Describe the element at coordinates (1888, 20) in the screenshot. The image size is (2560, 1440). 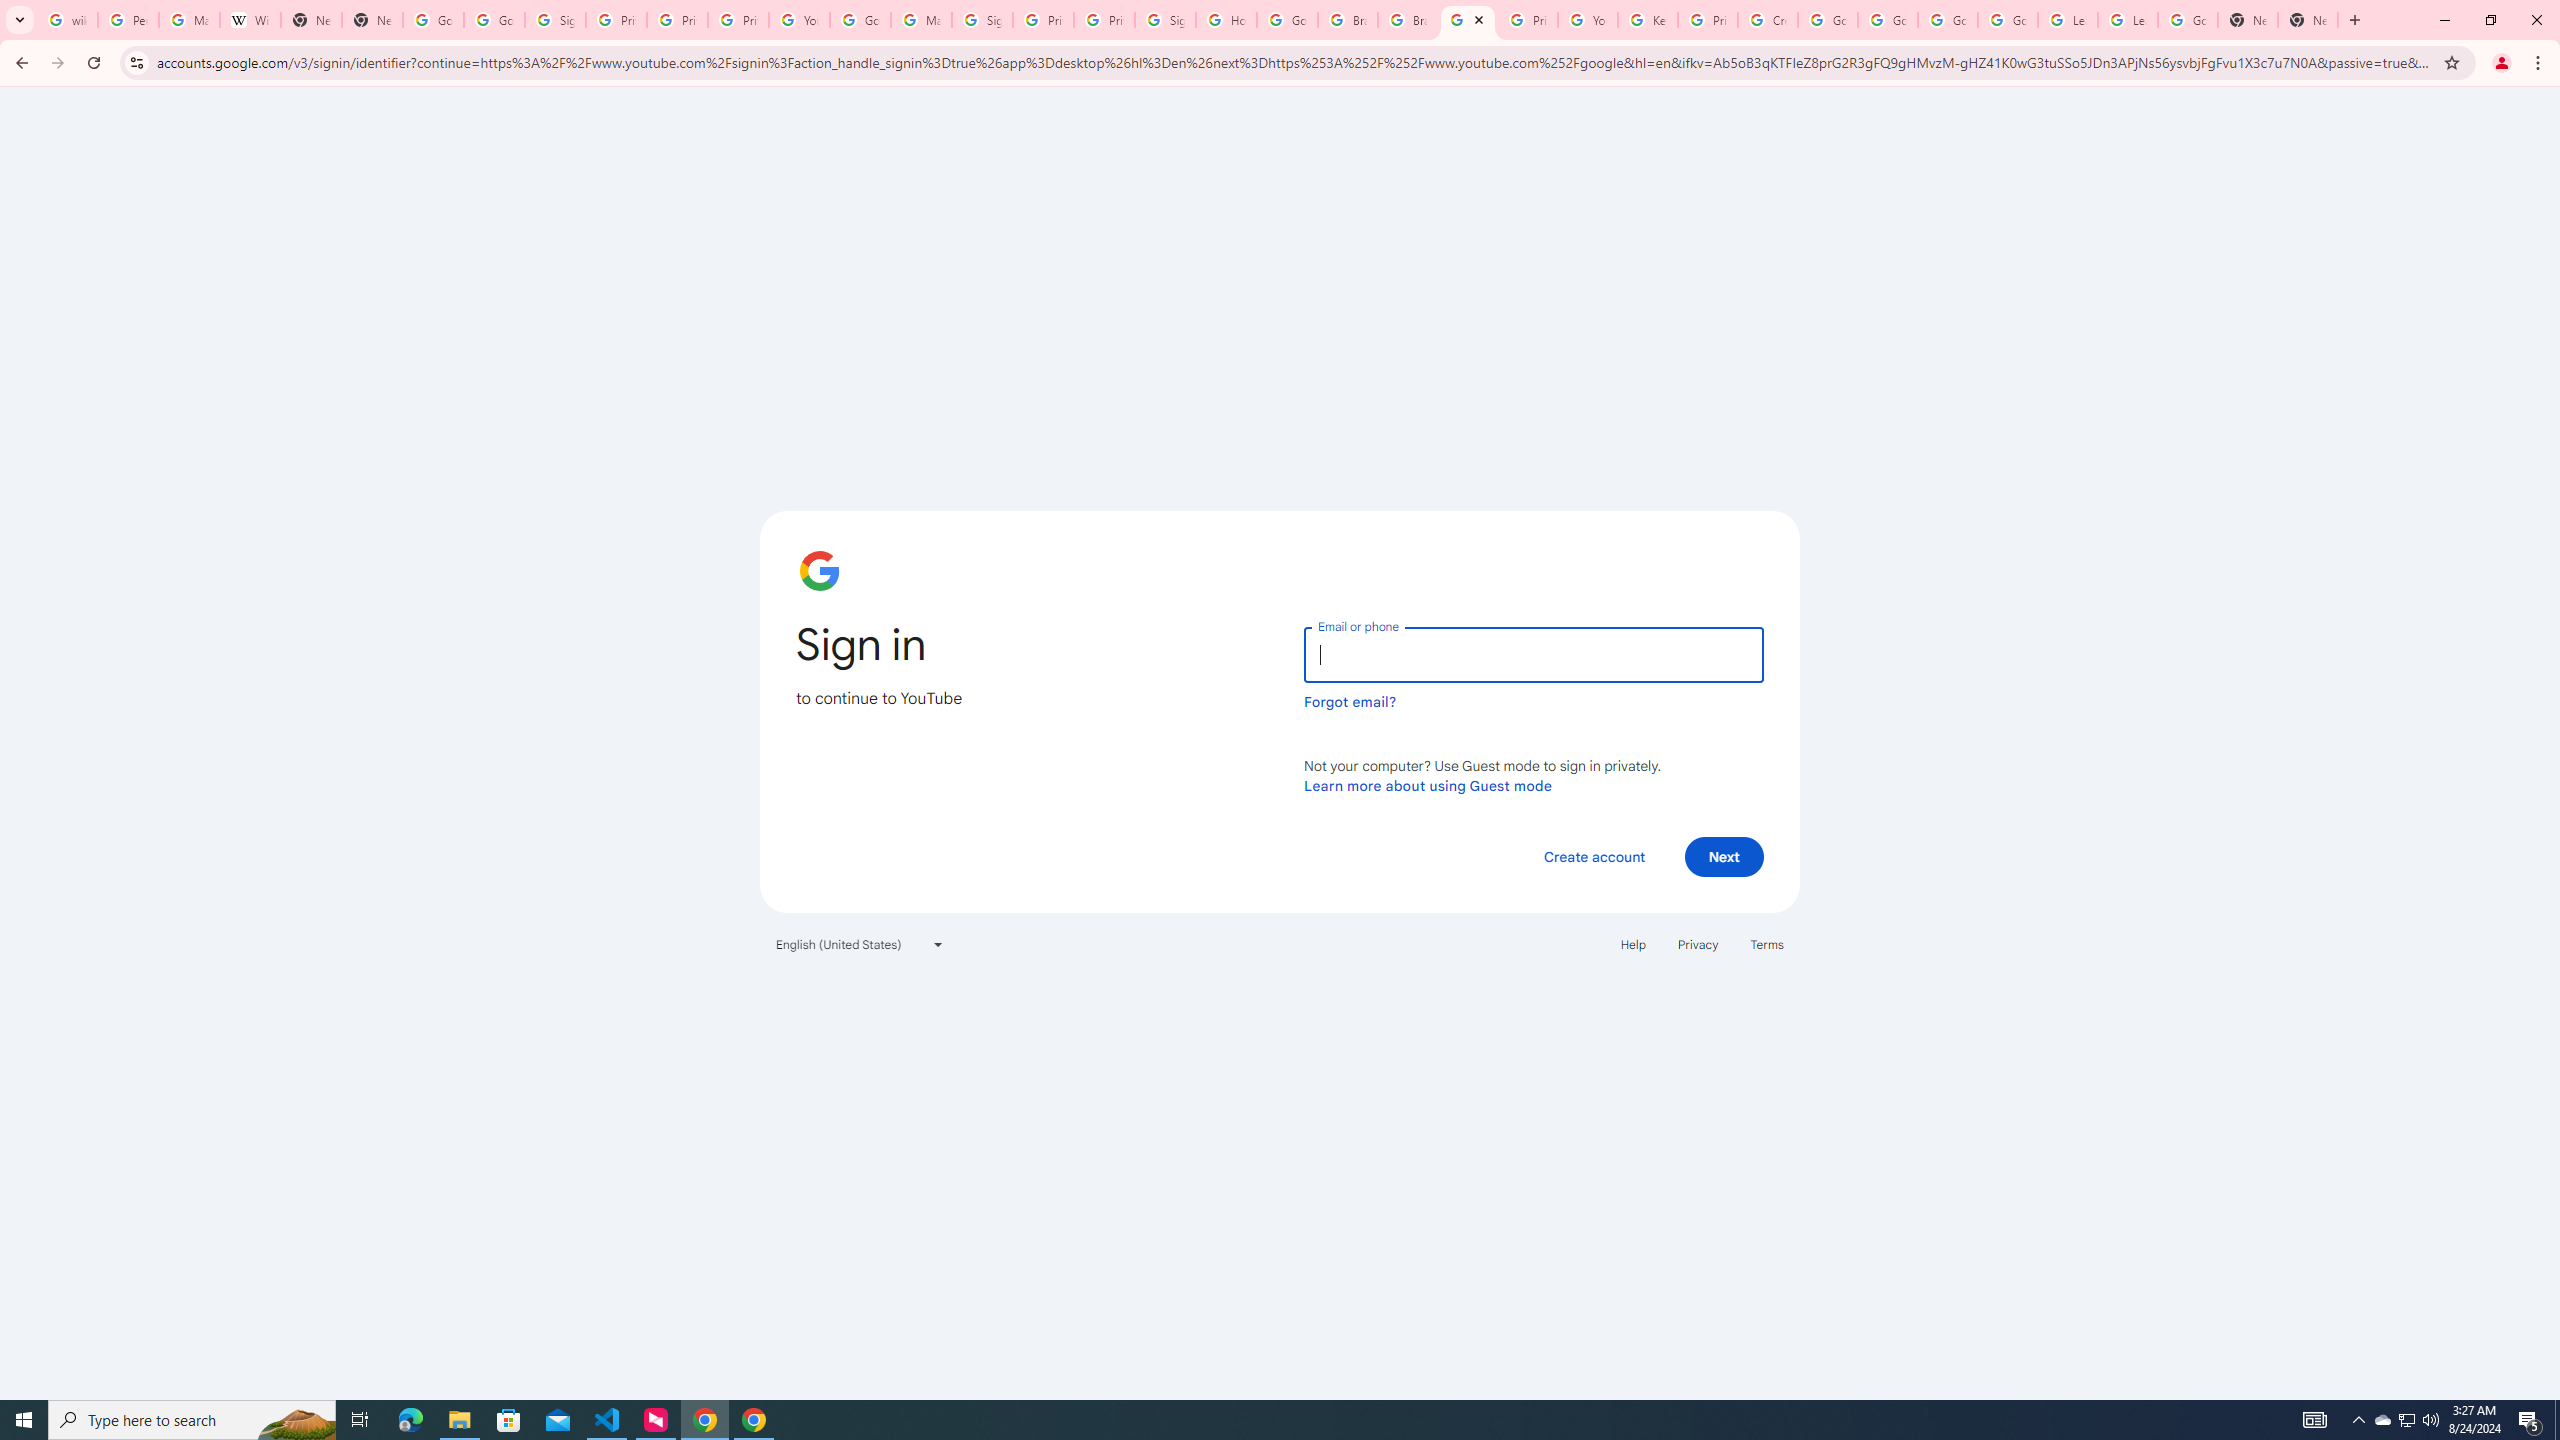
I see `Google Account Help` at that location.